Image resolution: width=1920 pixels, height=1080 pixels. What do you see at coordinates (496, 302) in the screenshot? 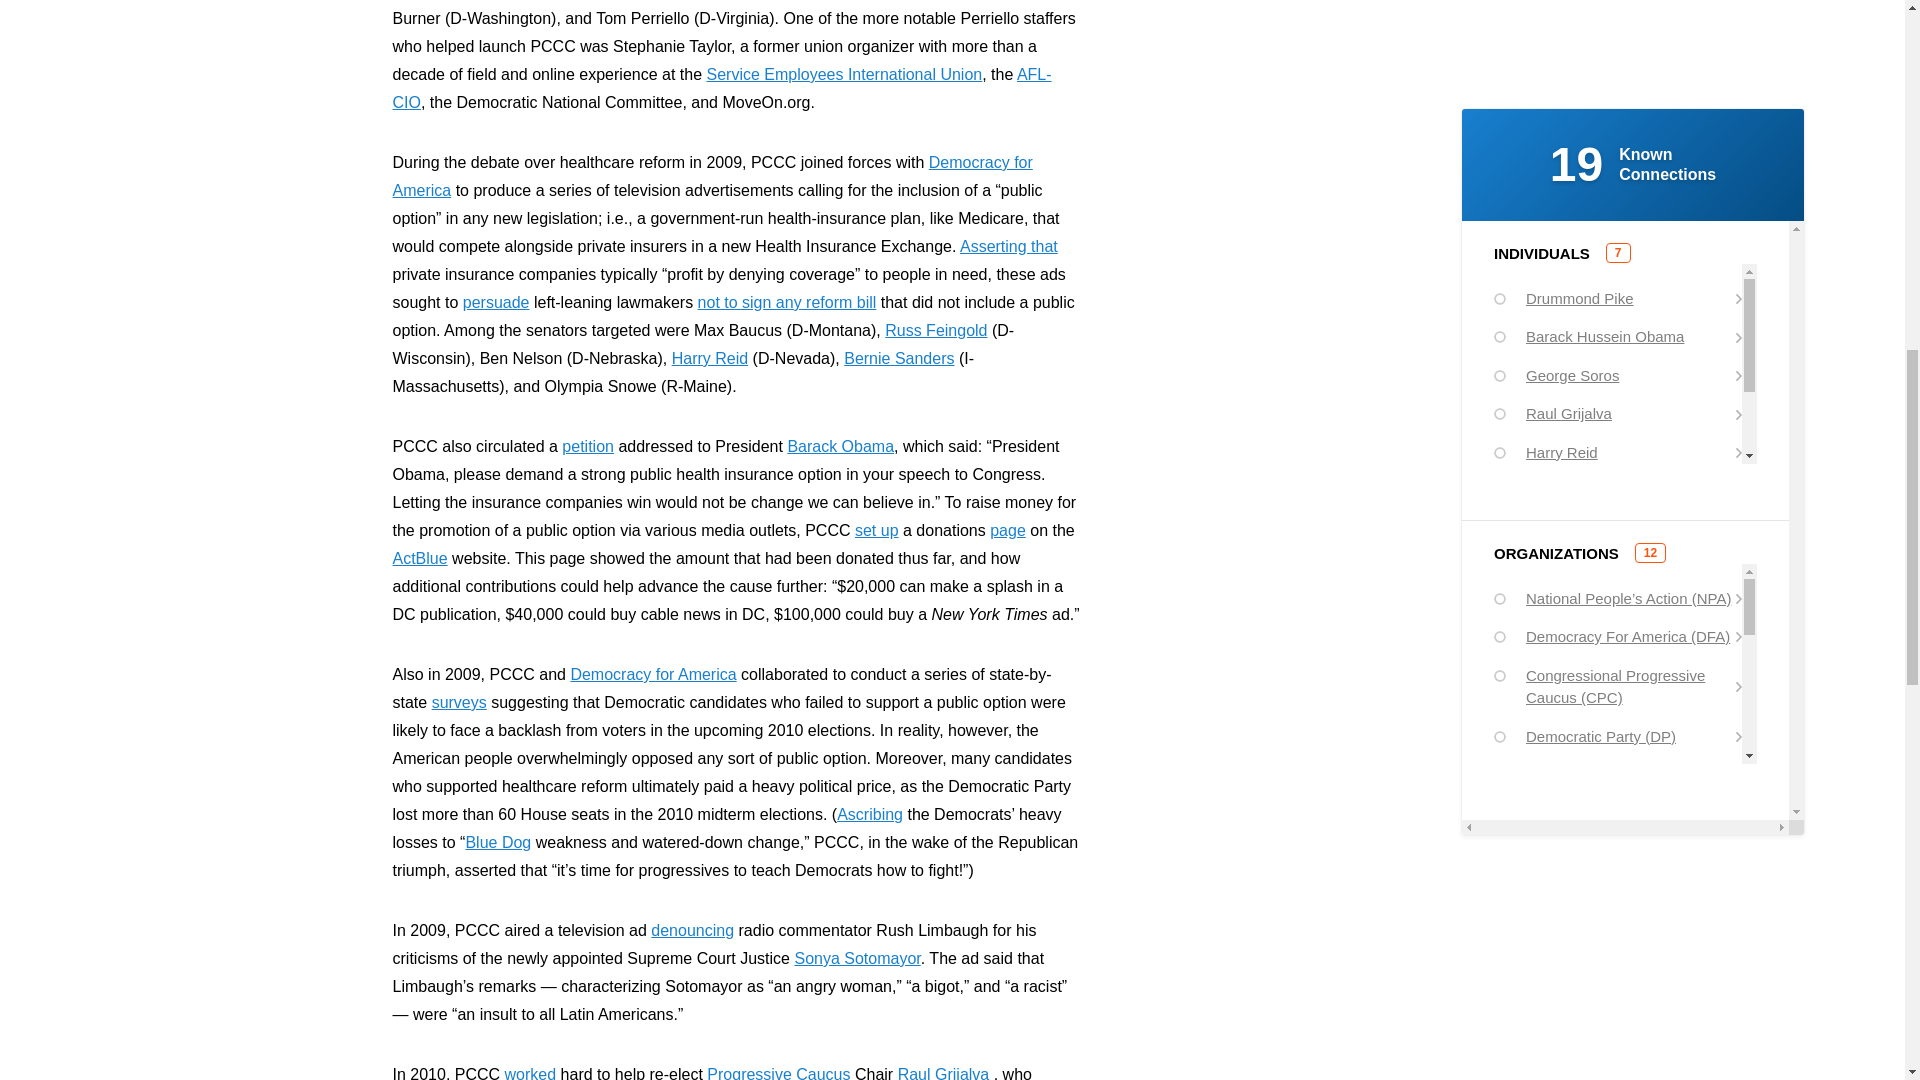
I see `persuade` at bounding box center [496, 302].